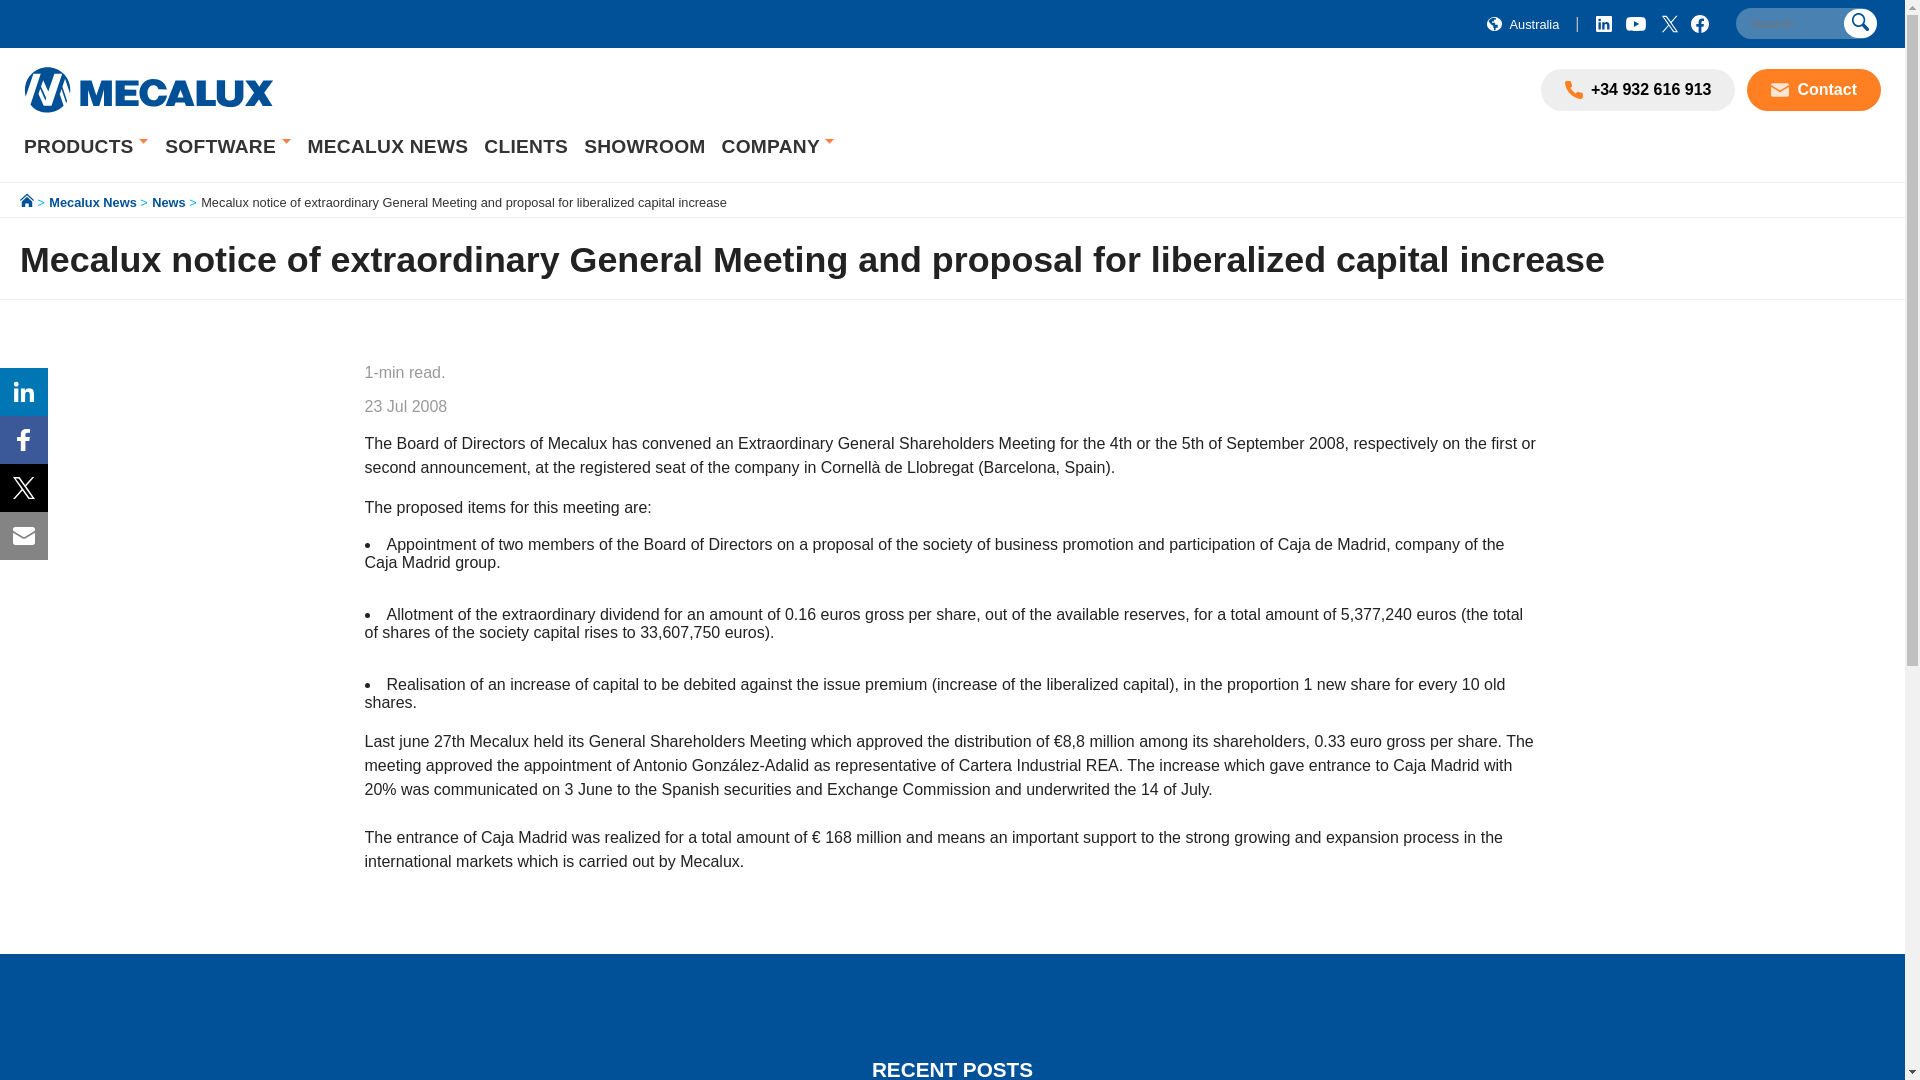  Describe the element at coordinates (1784, 90) in the screenshot. I see `Contact` at that location.